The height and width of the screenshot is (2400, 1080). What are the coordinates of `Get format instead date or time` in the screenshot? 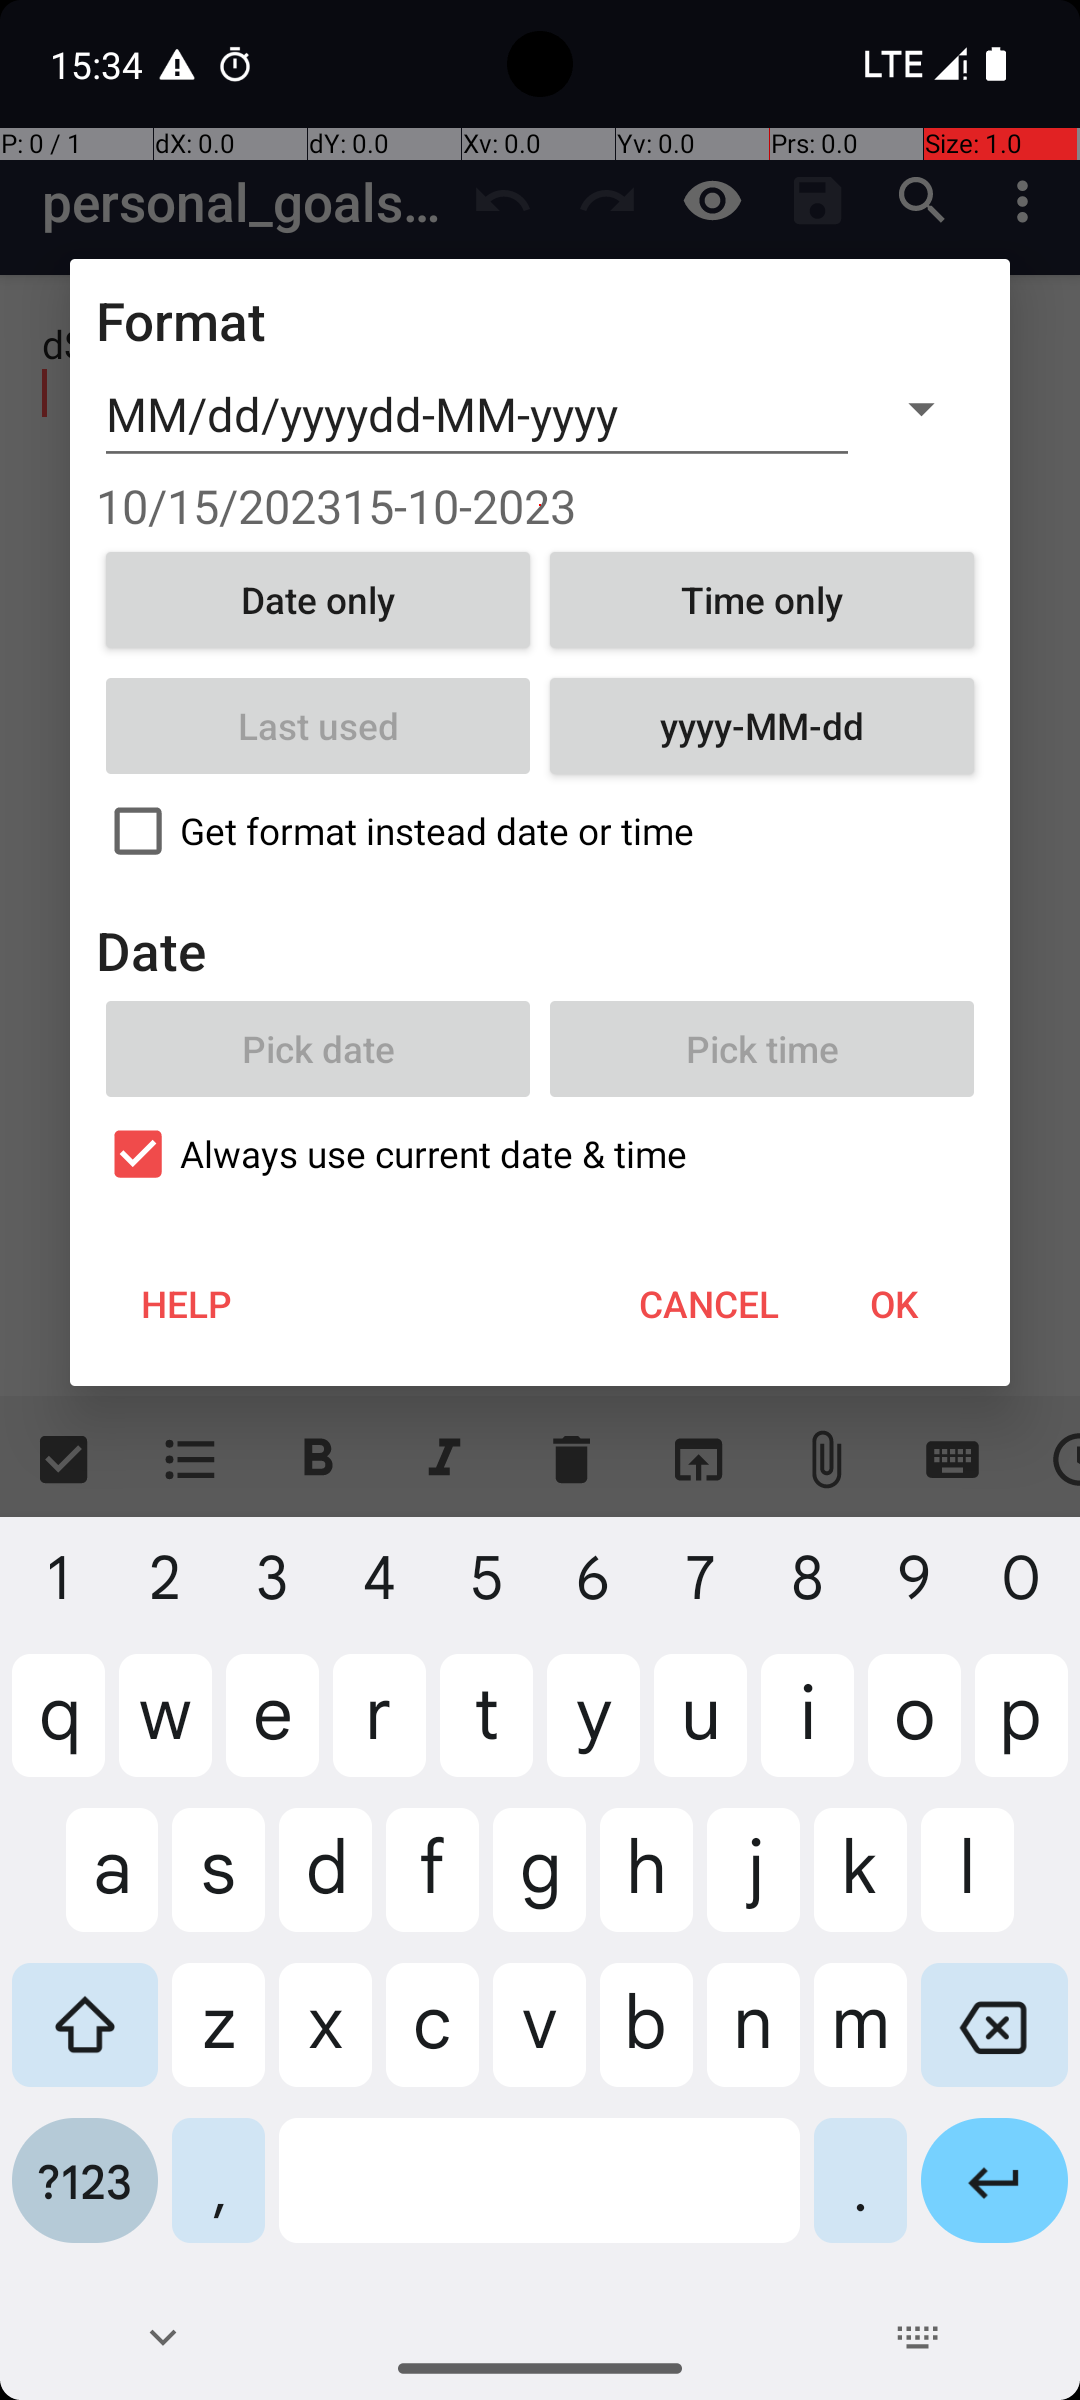 It's located at (540, 831).